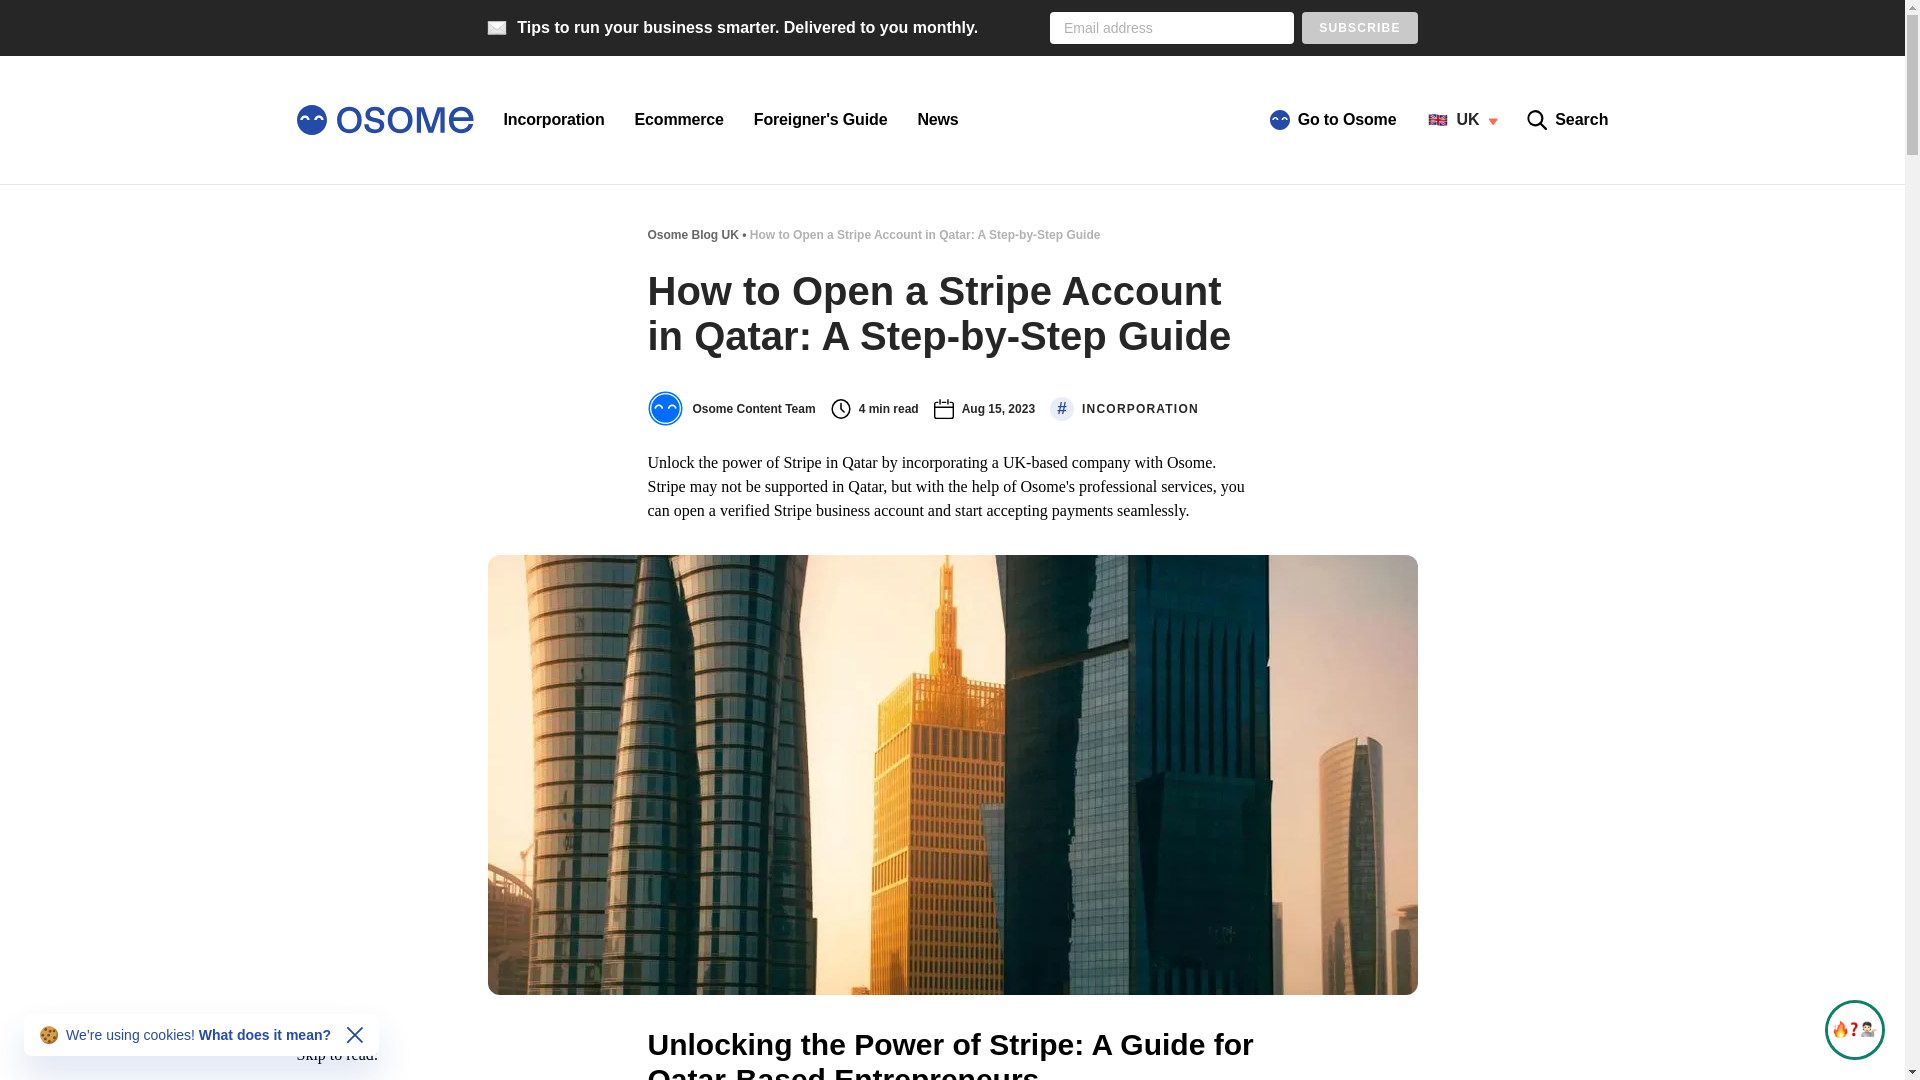  I want to click on Osome Blog UK, so click(694, 234).